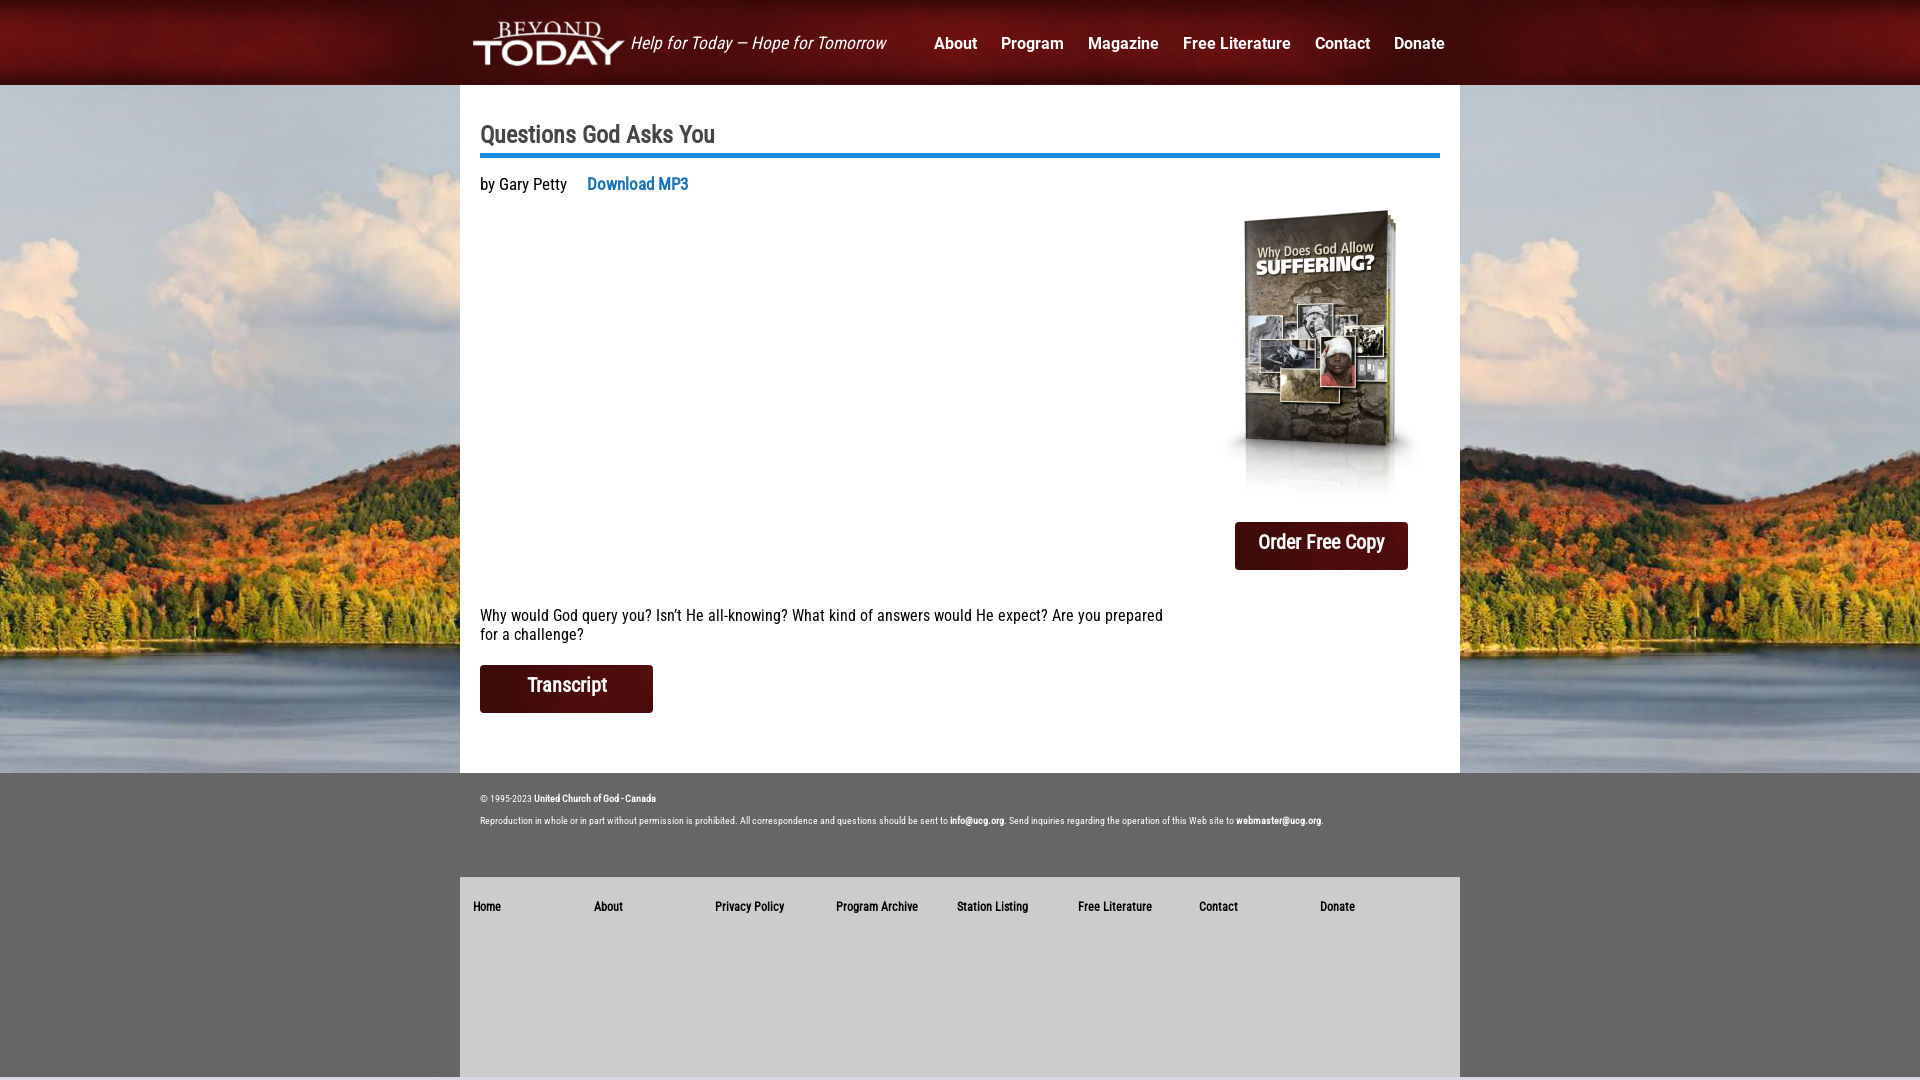  I want to click on   About  , so click(956, 44).